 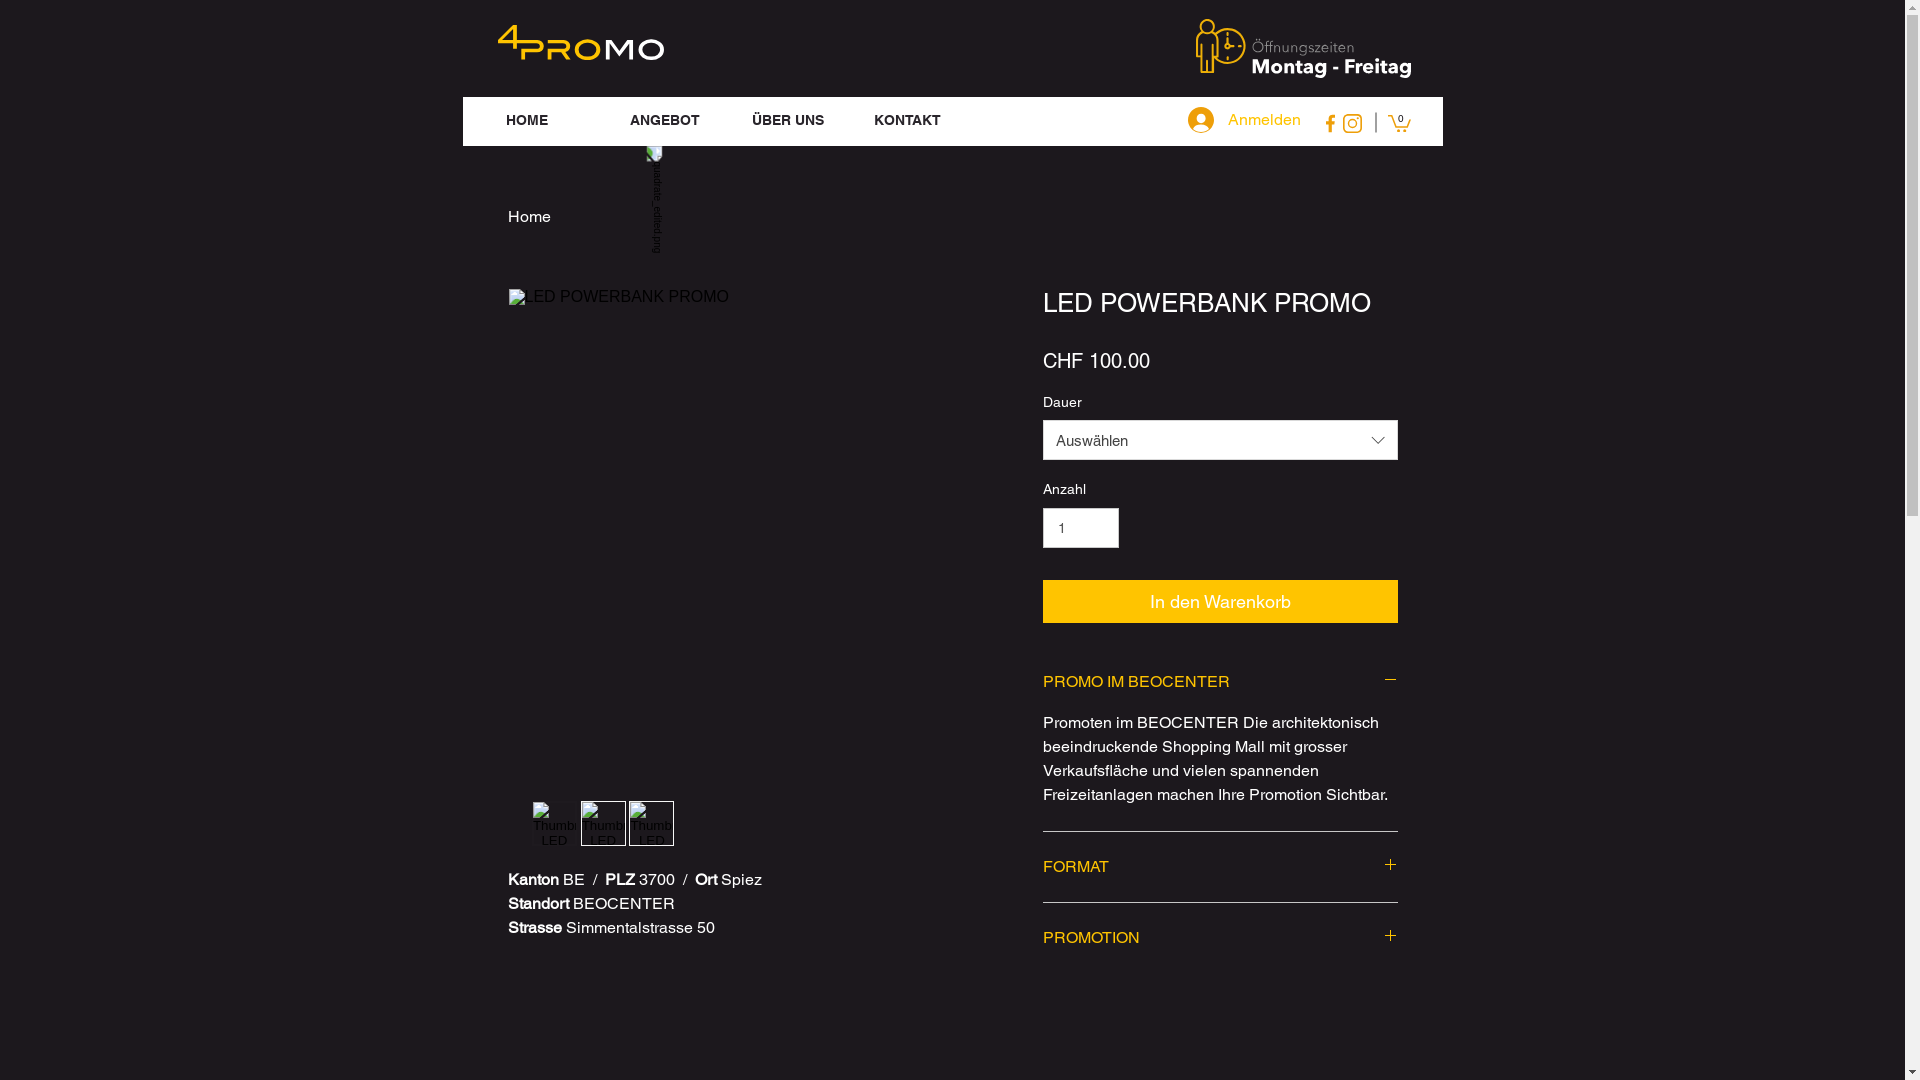 What do you see at coordinates (1218, 120) in the screenshot?
I see `Anmelden` at bounding box center [1218, 120].